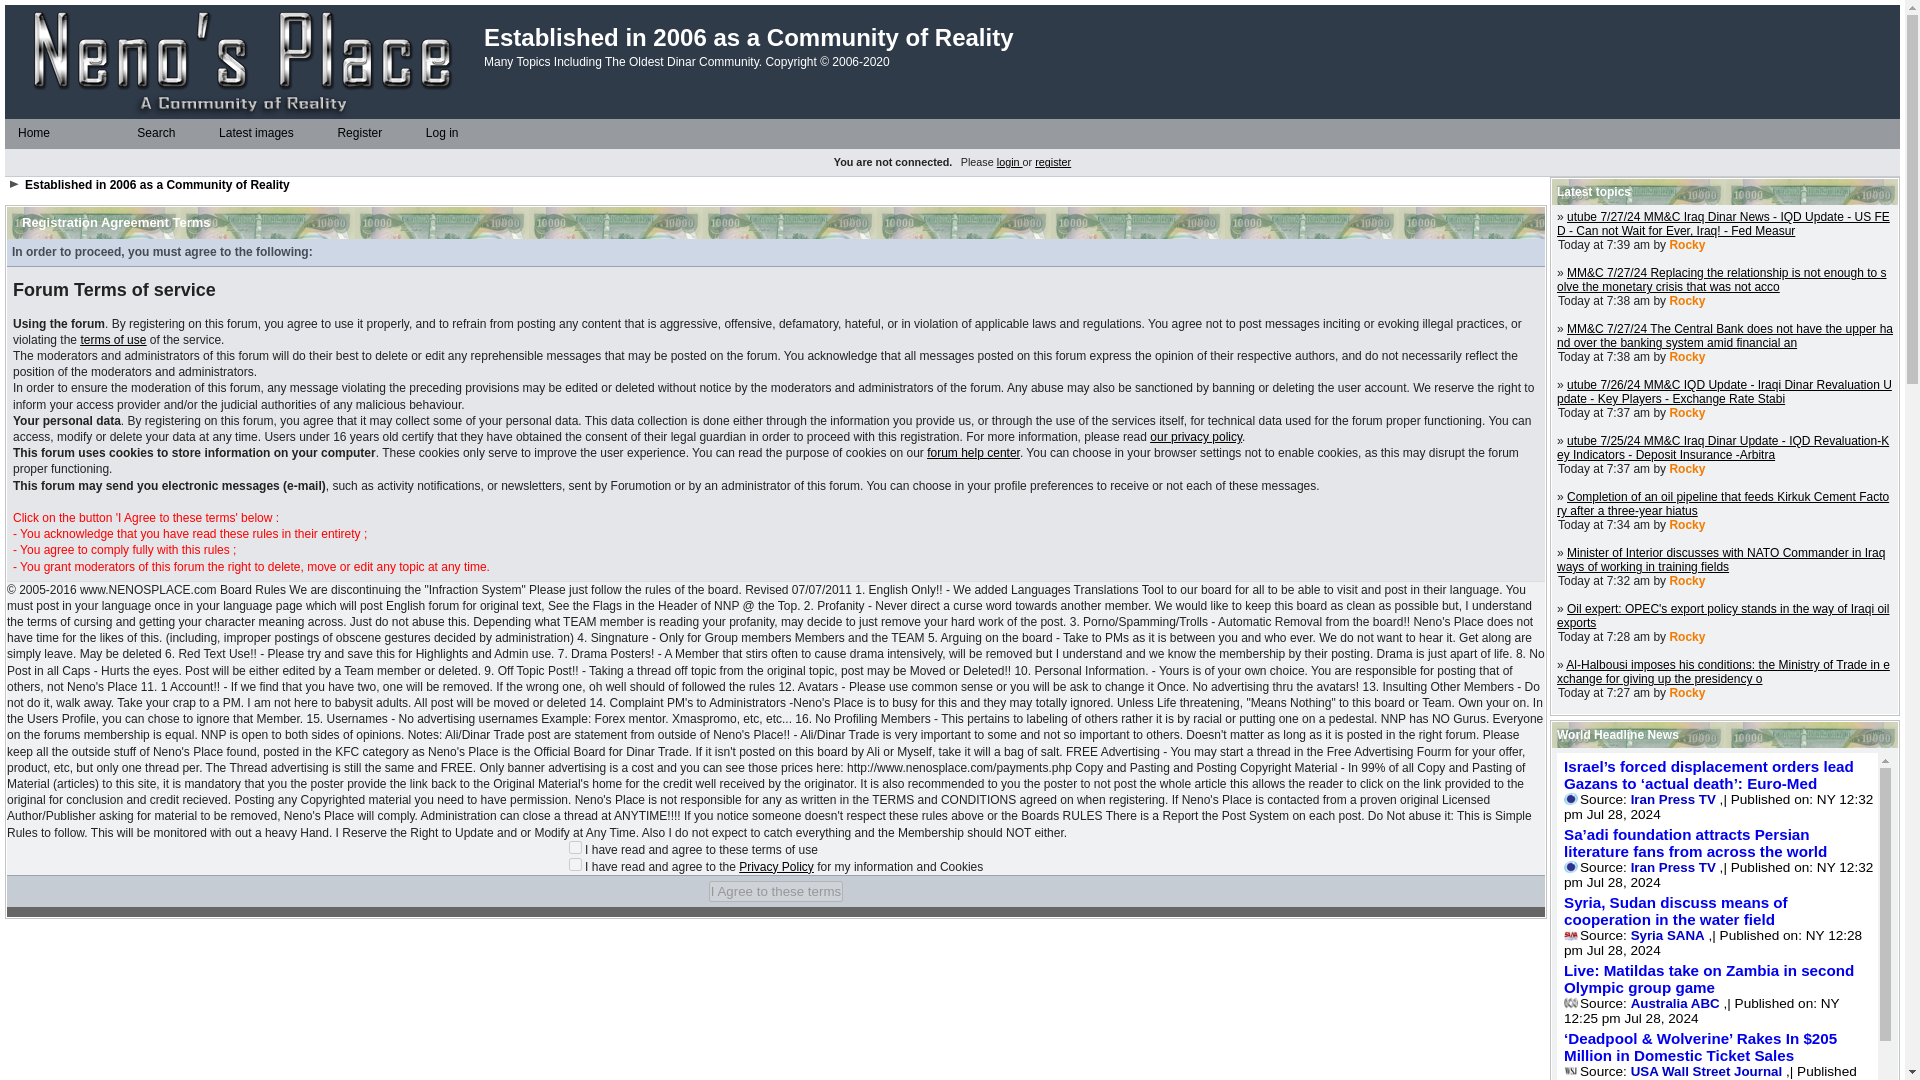 Image resolution: width=1920 pixels, height=1080 pixels. Describe the element at coordinates (112, 339) in the screenshot. I see `terms of use` at that location.